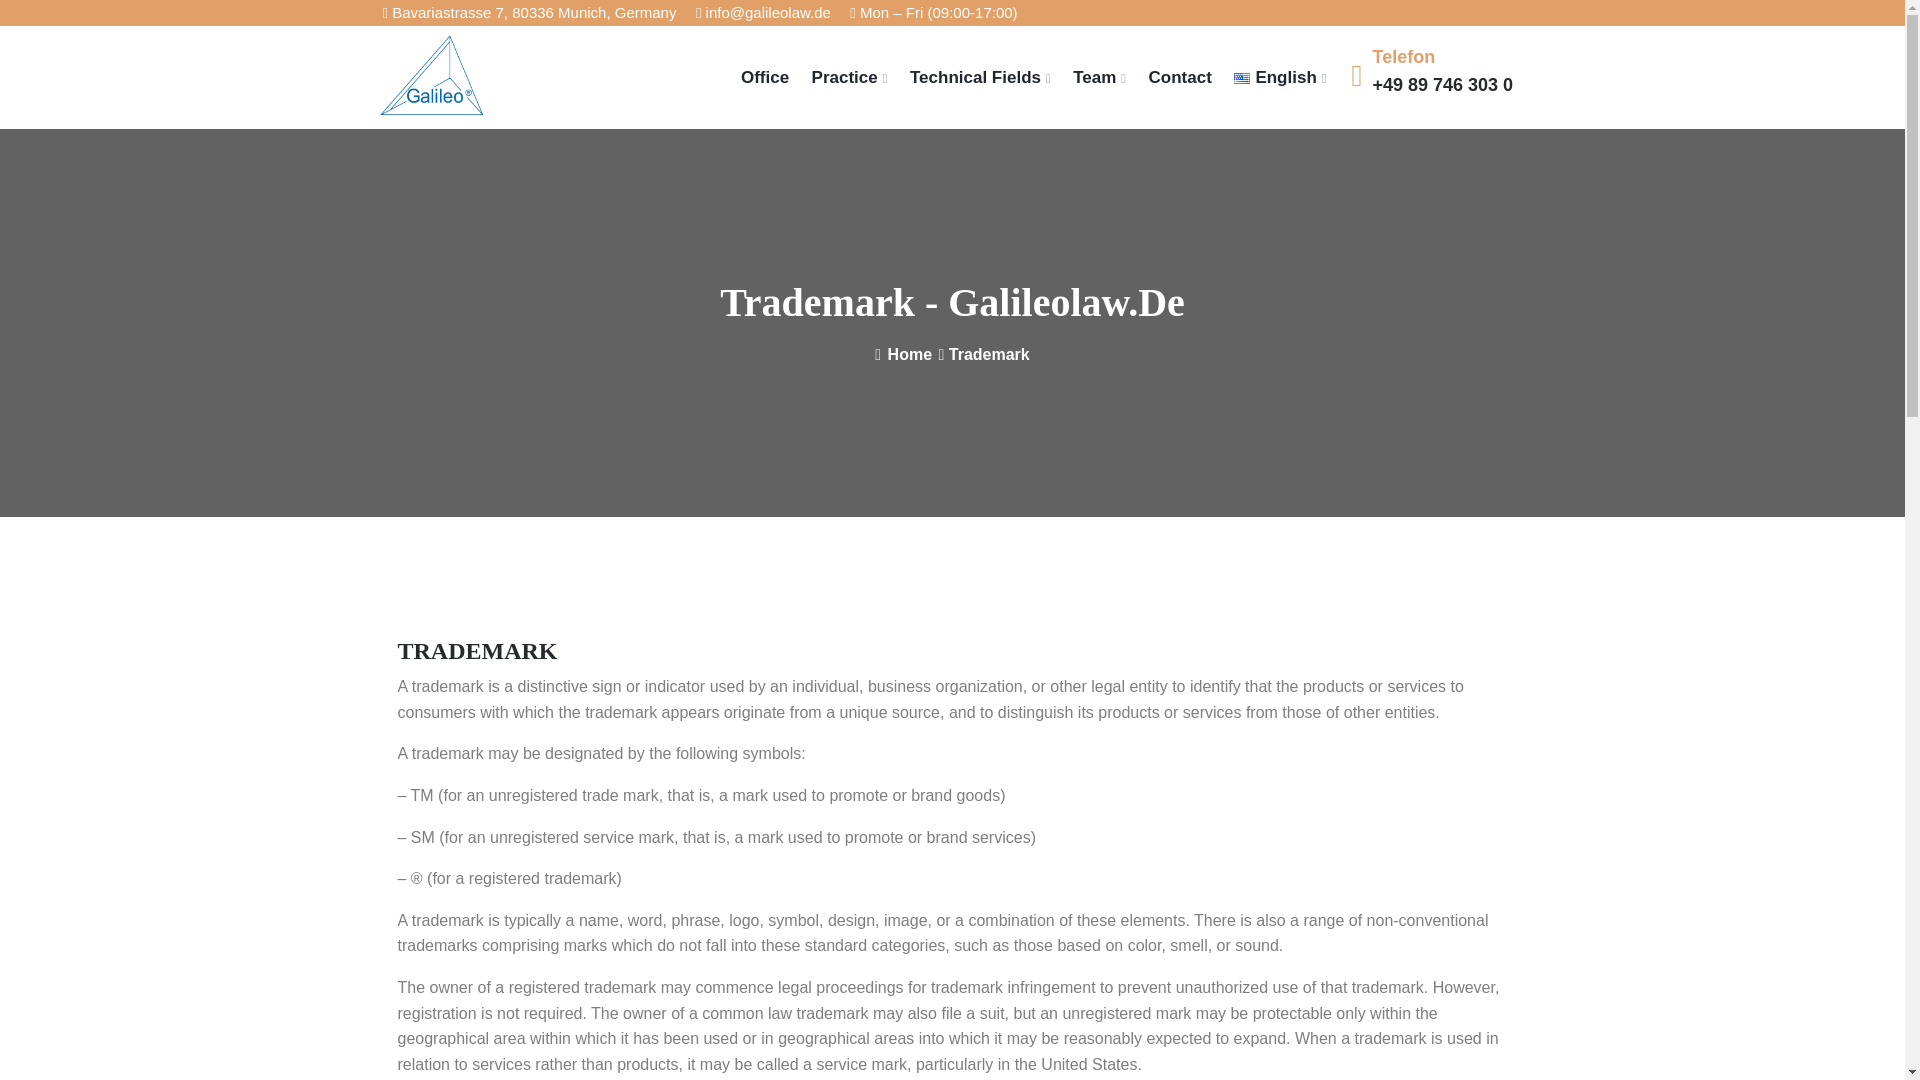  I want to click on galileolaw.de, so click(502, 76).